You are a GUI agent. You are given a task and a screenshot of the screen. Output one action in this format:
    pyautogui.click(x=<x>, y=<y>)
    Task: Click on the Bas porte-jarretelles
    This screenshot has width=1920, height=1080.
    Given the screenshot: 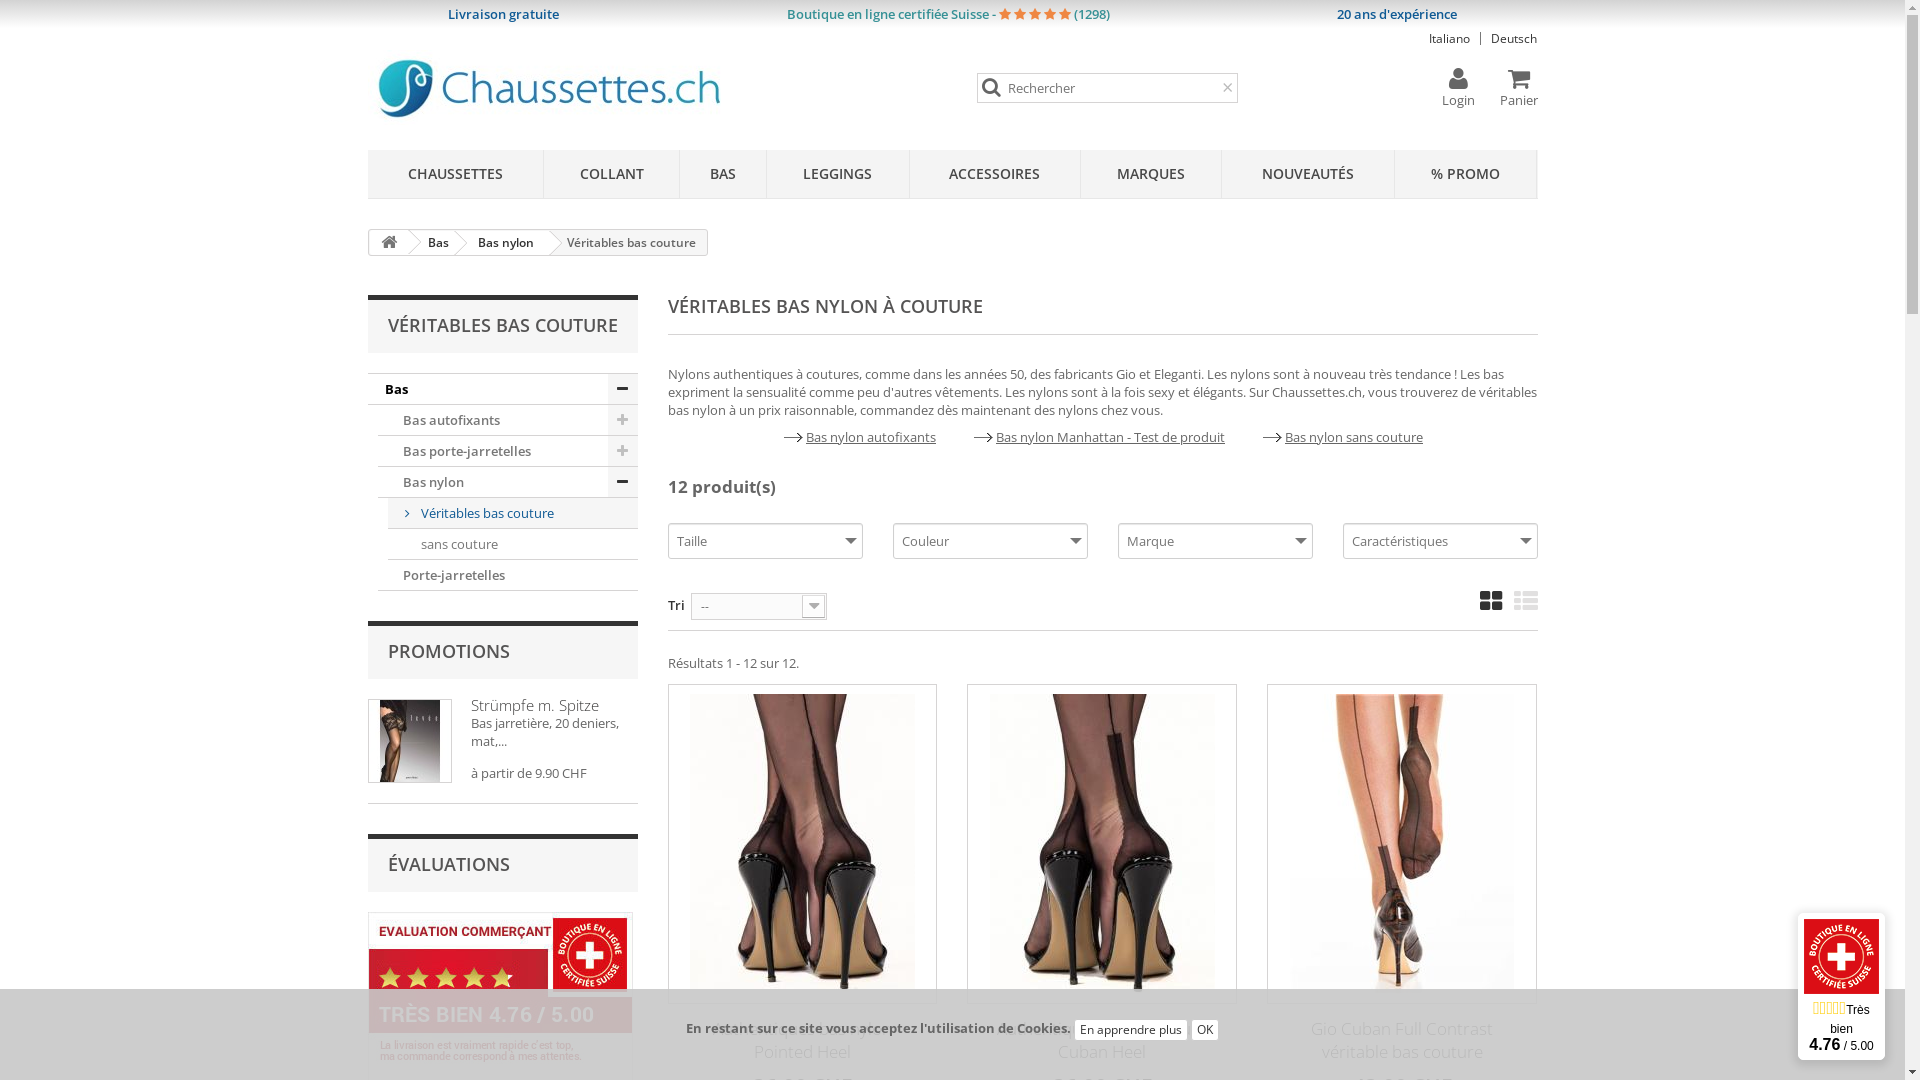 What is the action you would take?
    pyautogui.click(x=508, y=452)
    